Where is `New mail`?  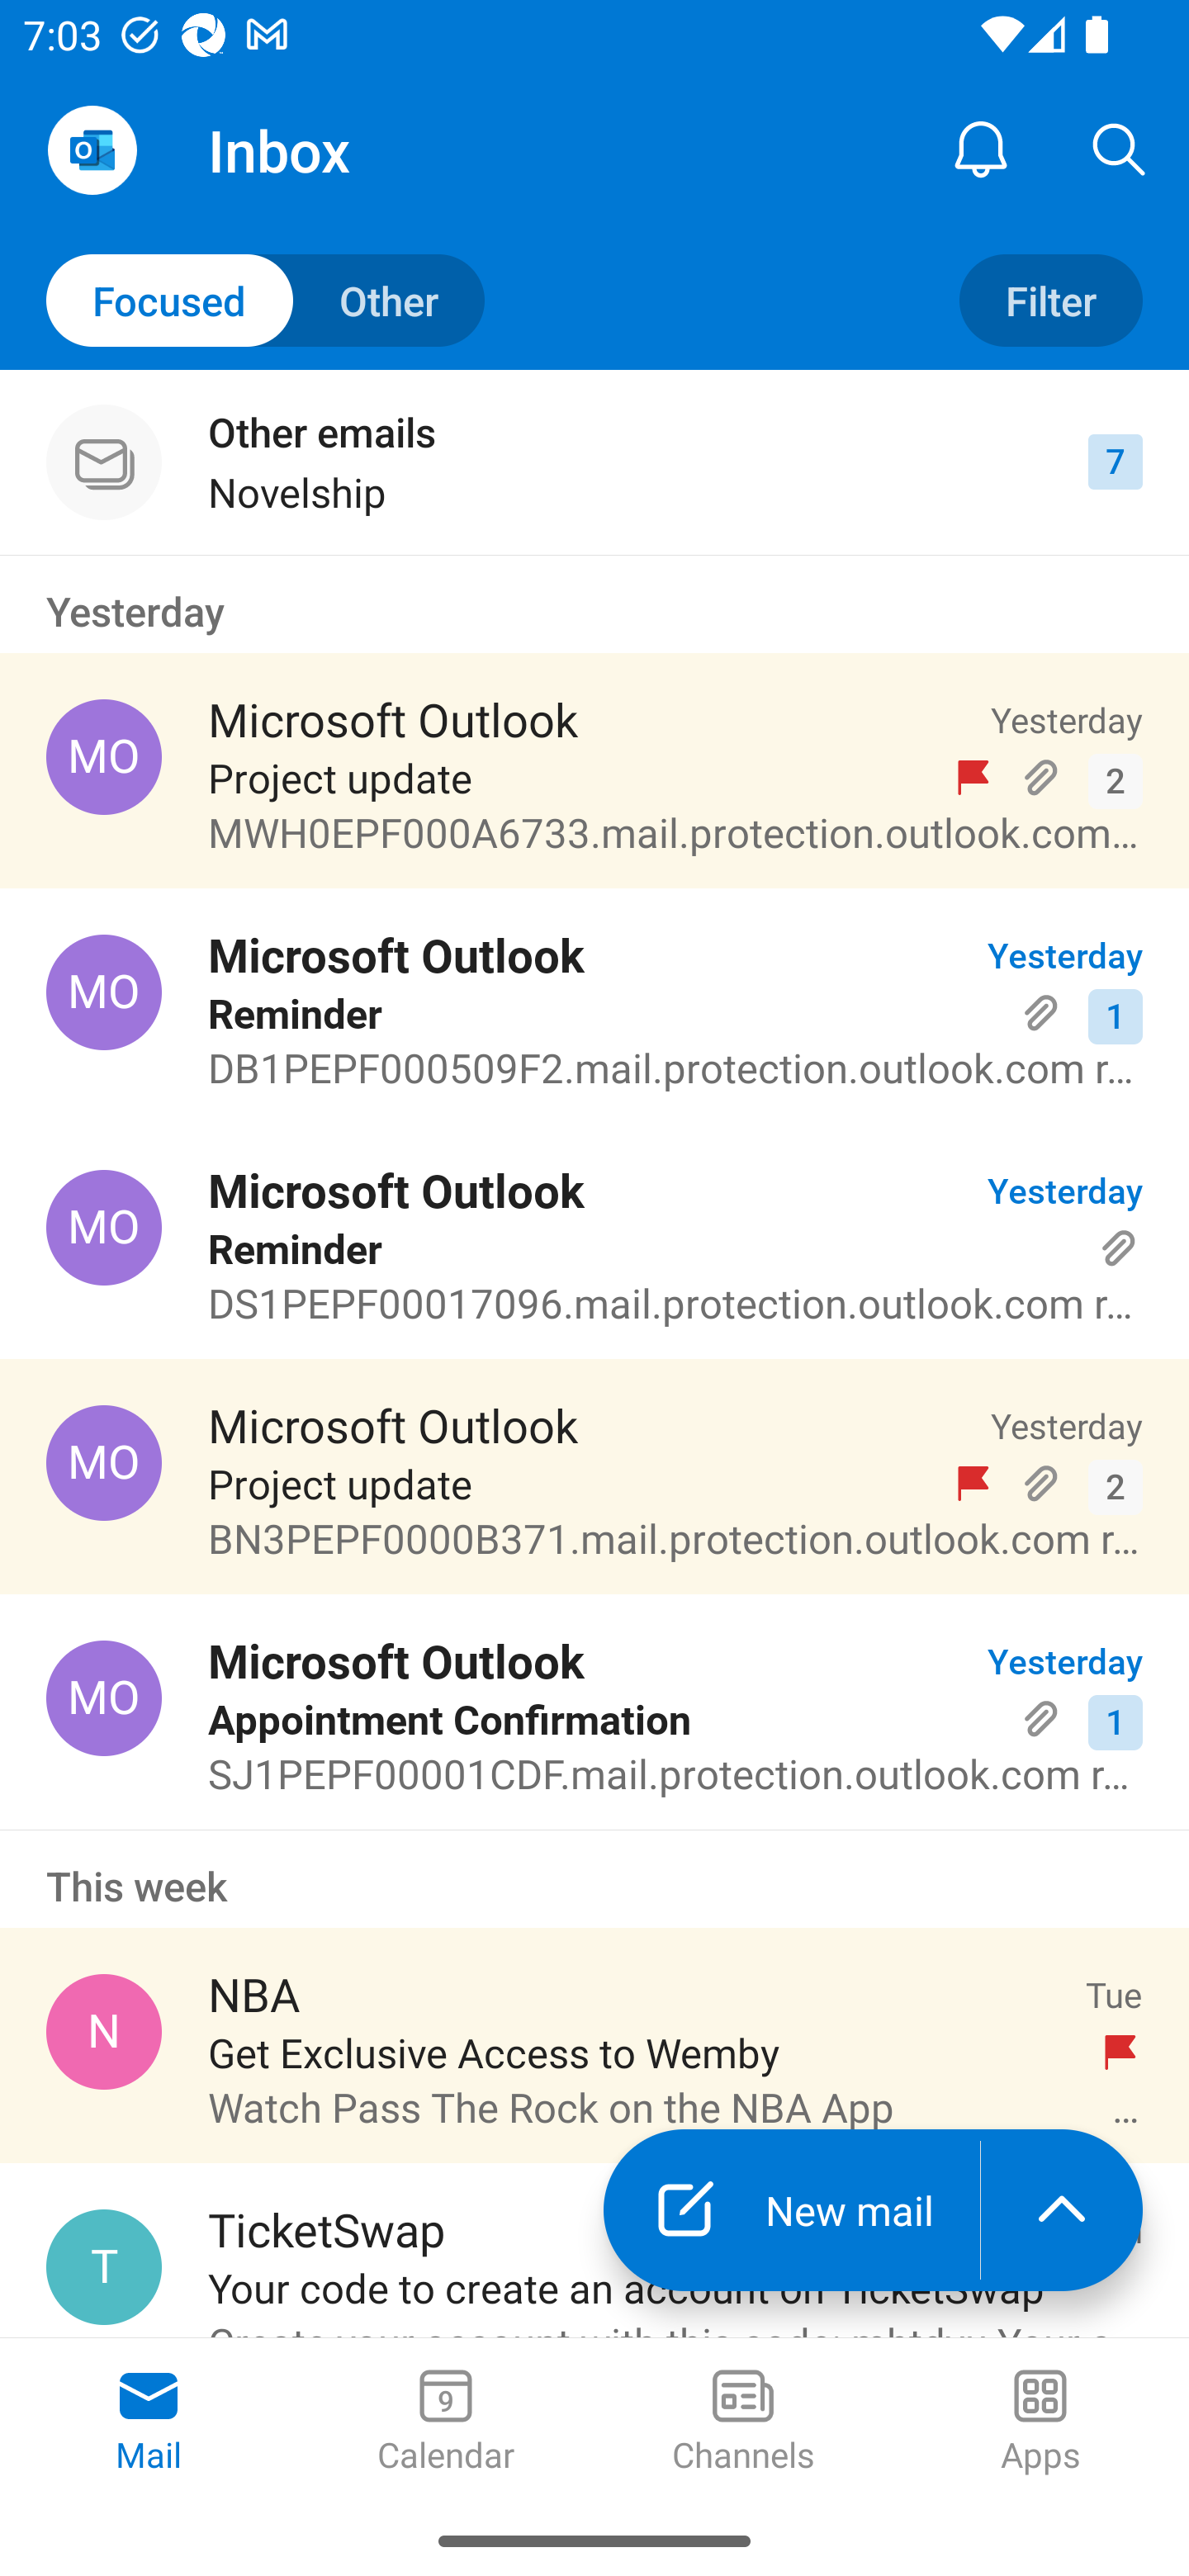
New mail is located at coordinates (791, 2209).